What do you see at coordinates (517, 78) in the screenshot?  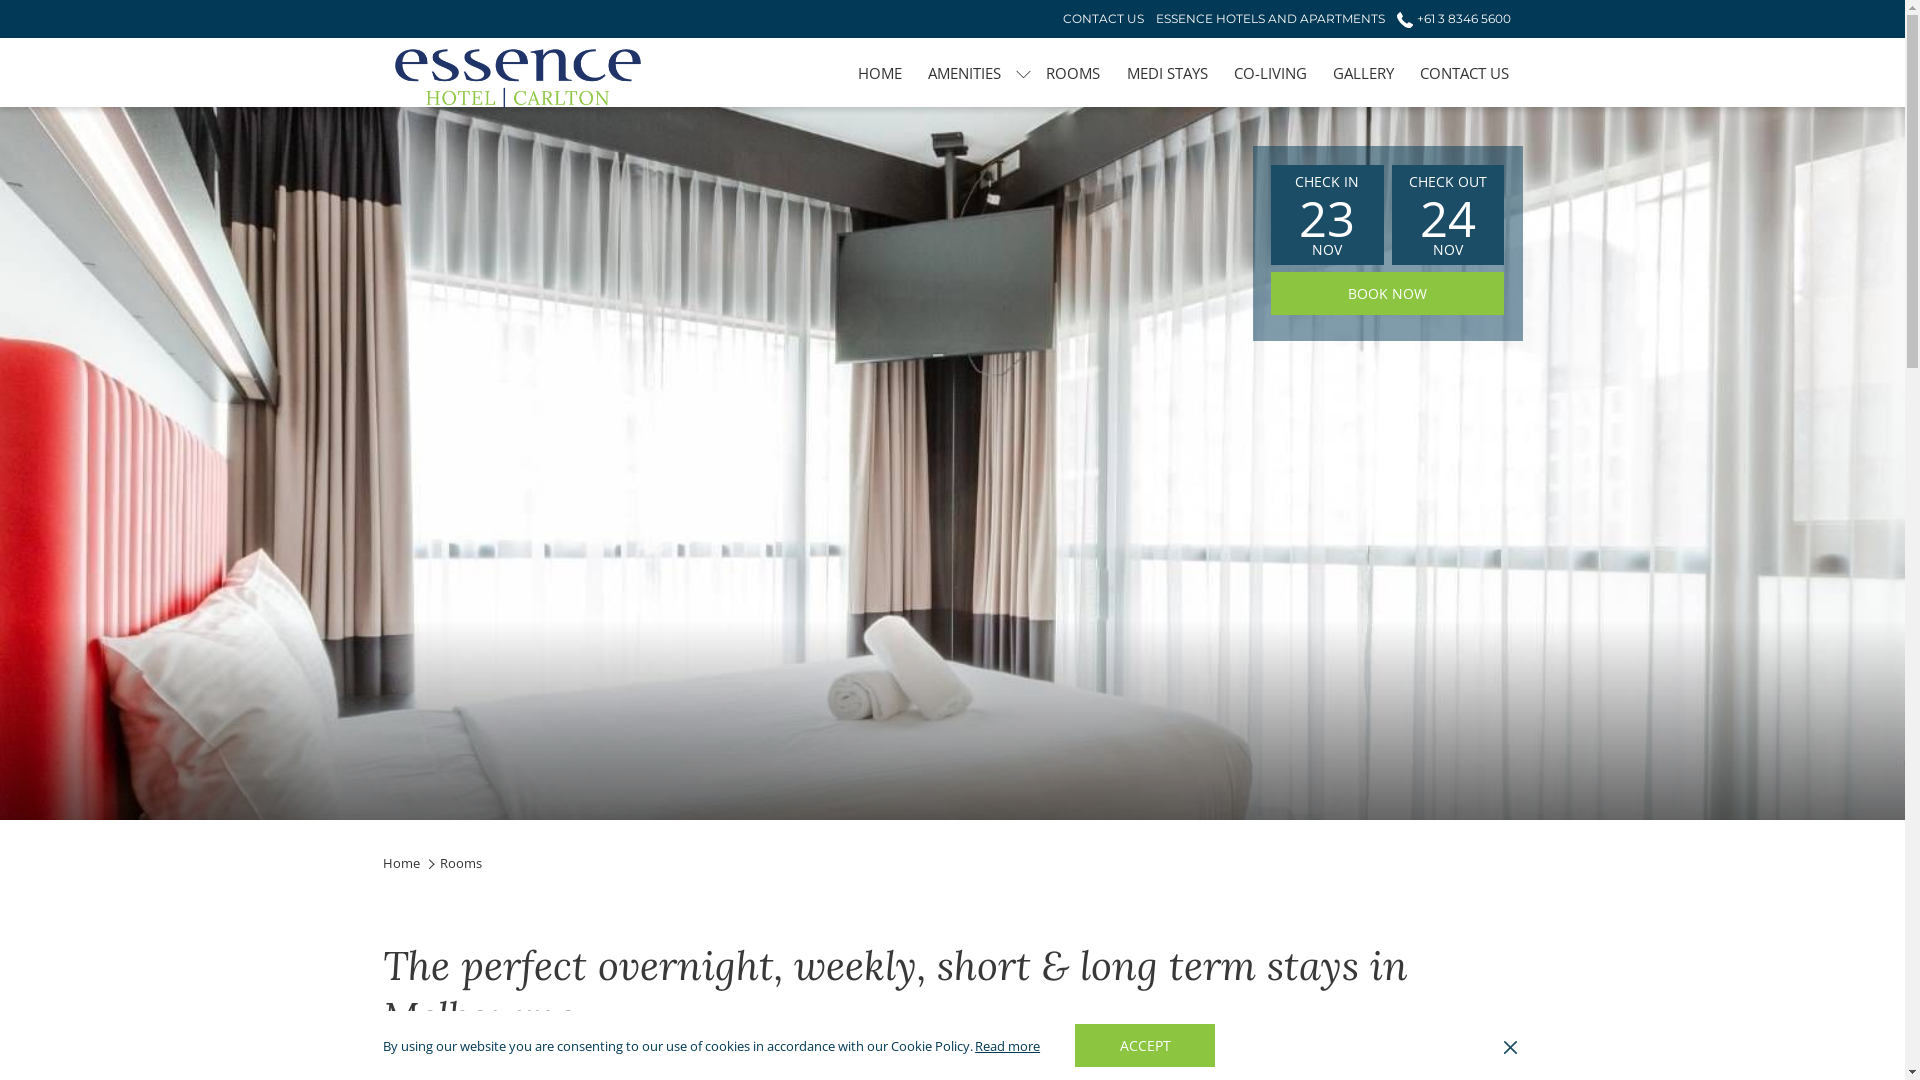 I see `Back to the homepage` at bounding box center [517, 78].